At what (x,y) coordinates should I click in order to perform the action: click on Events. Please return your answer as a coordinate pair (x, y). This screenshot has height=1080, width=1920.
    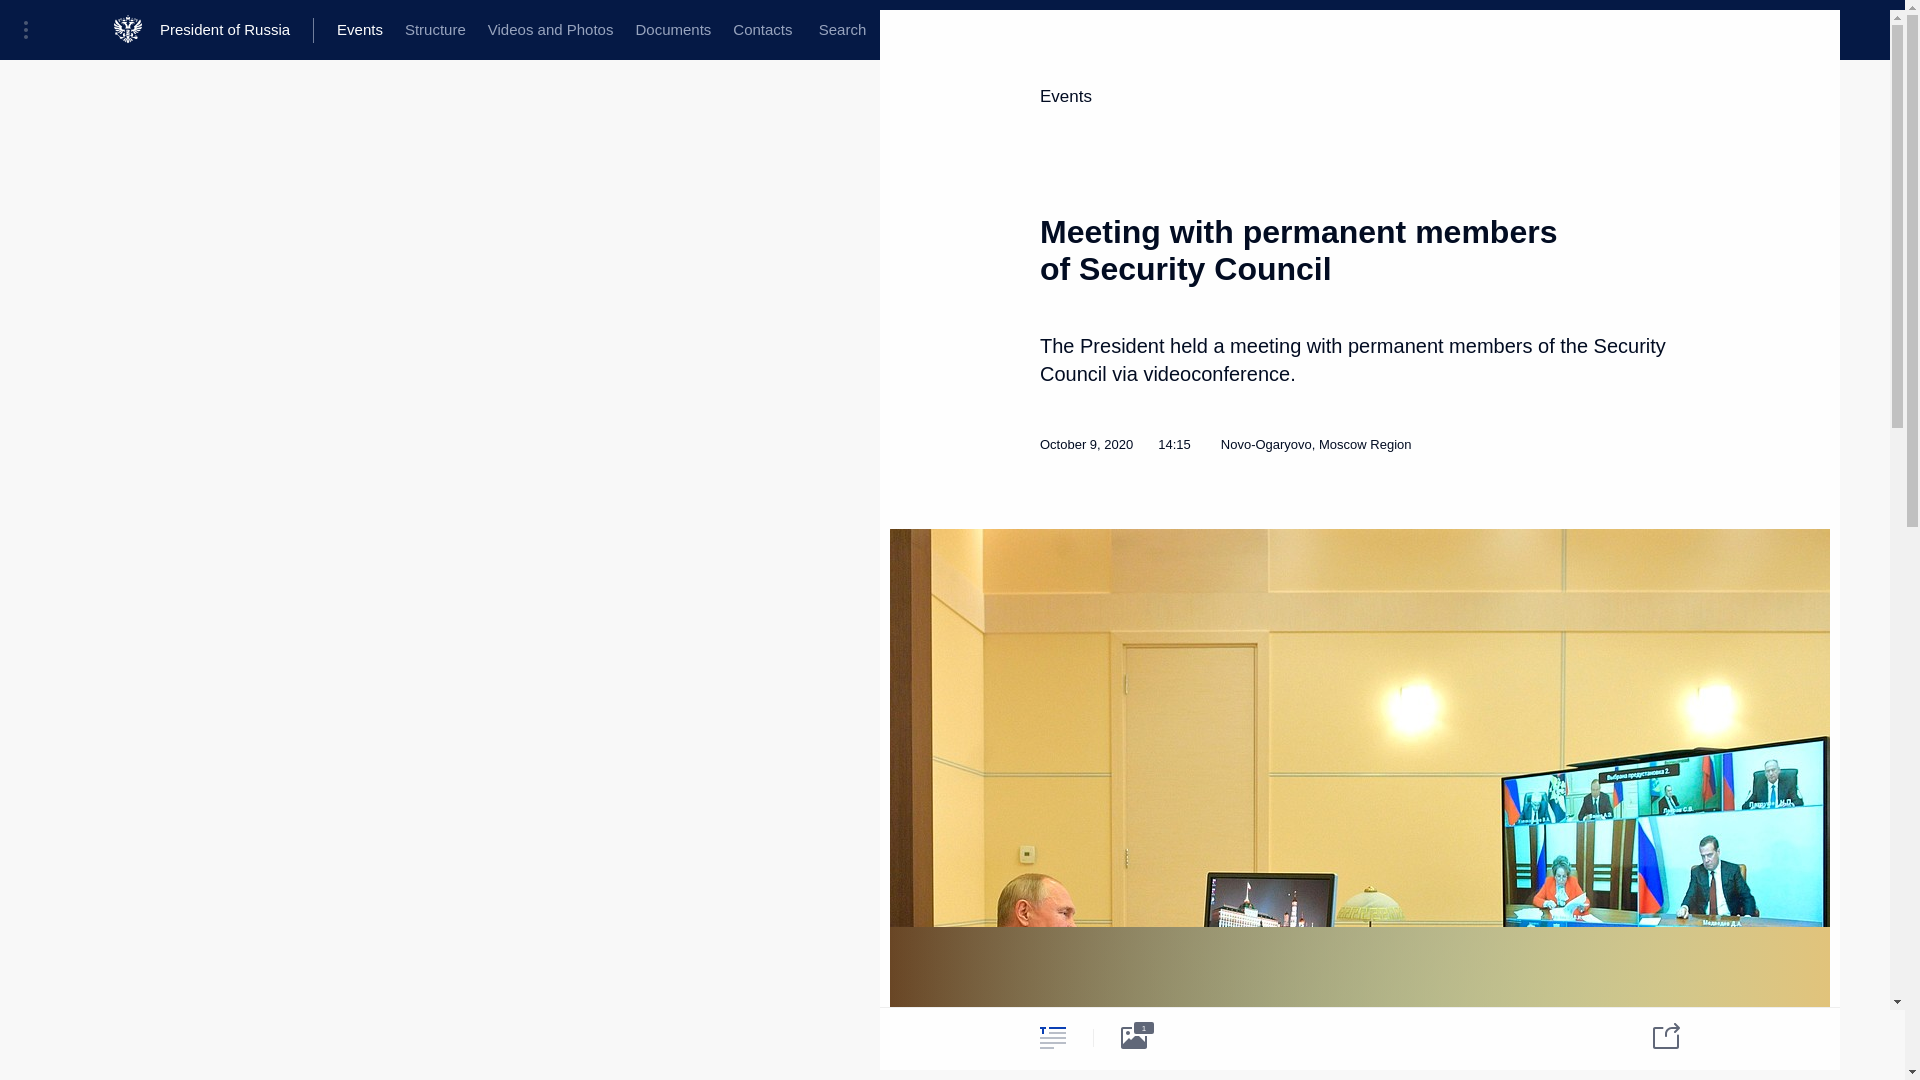
    Looking at the image, I should click on (1066, 96).